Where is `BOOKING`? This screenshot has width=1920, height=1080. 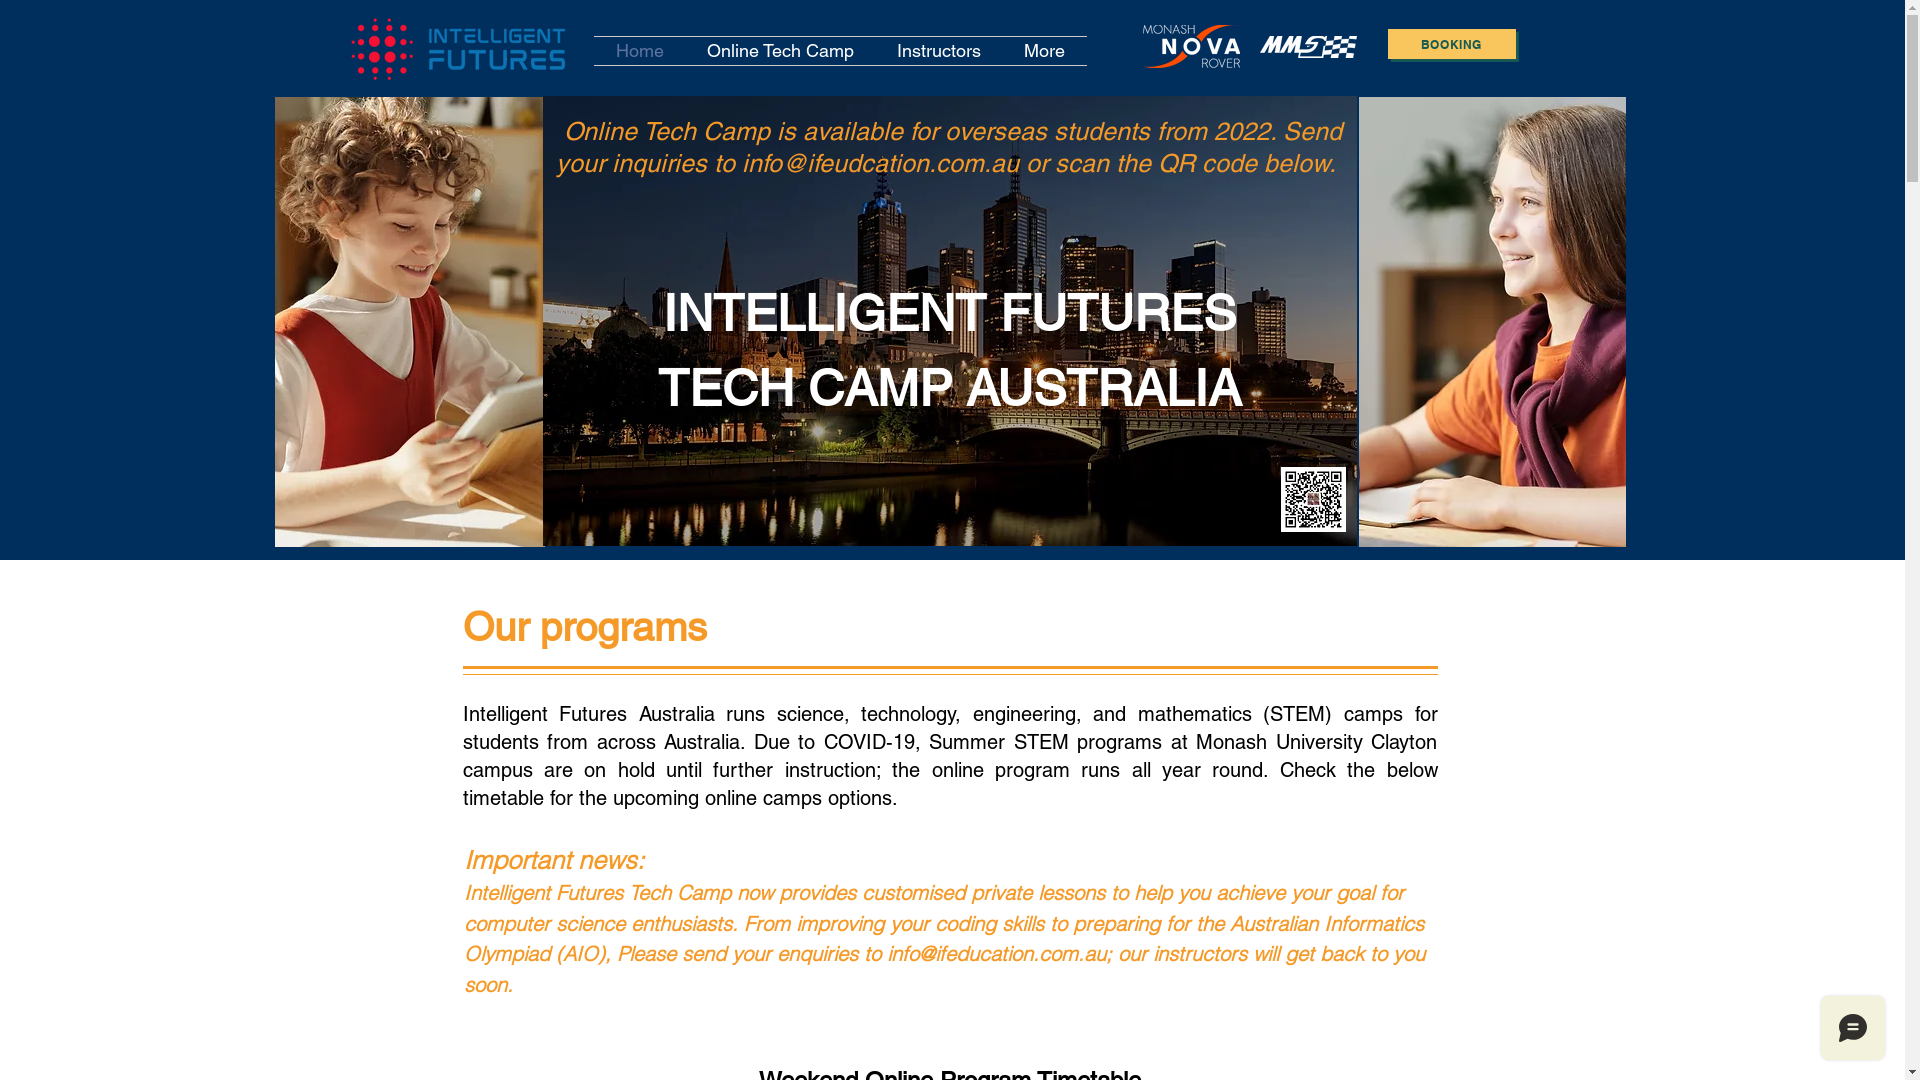
BOOKING is located at coordinates (1452, 44).